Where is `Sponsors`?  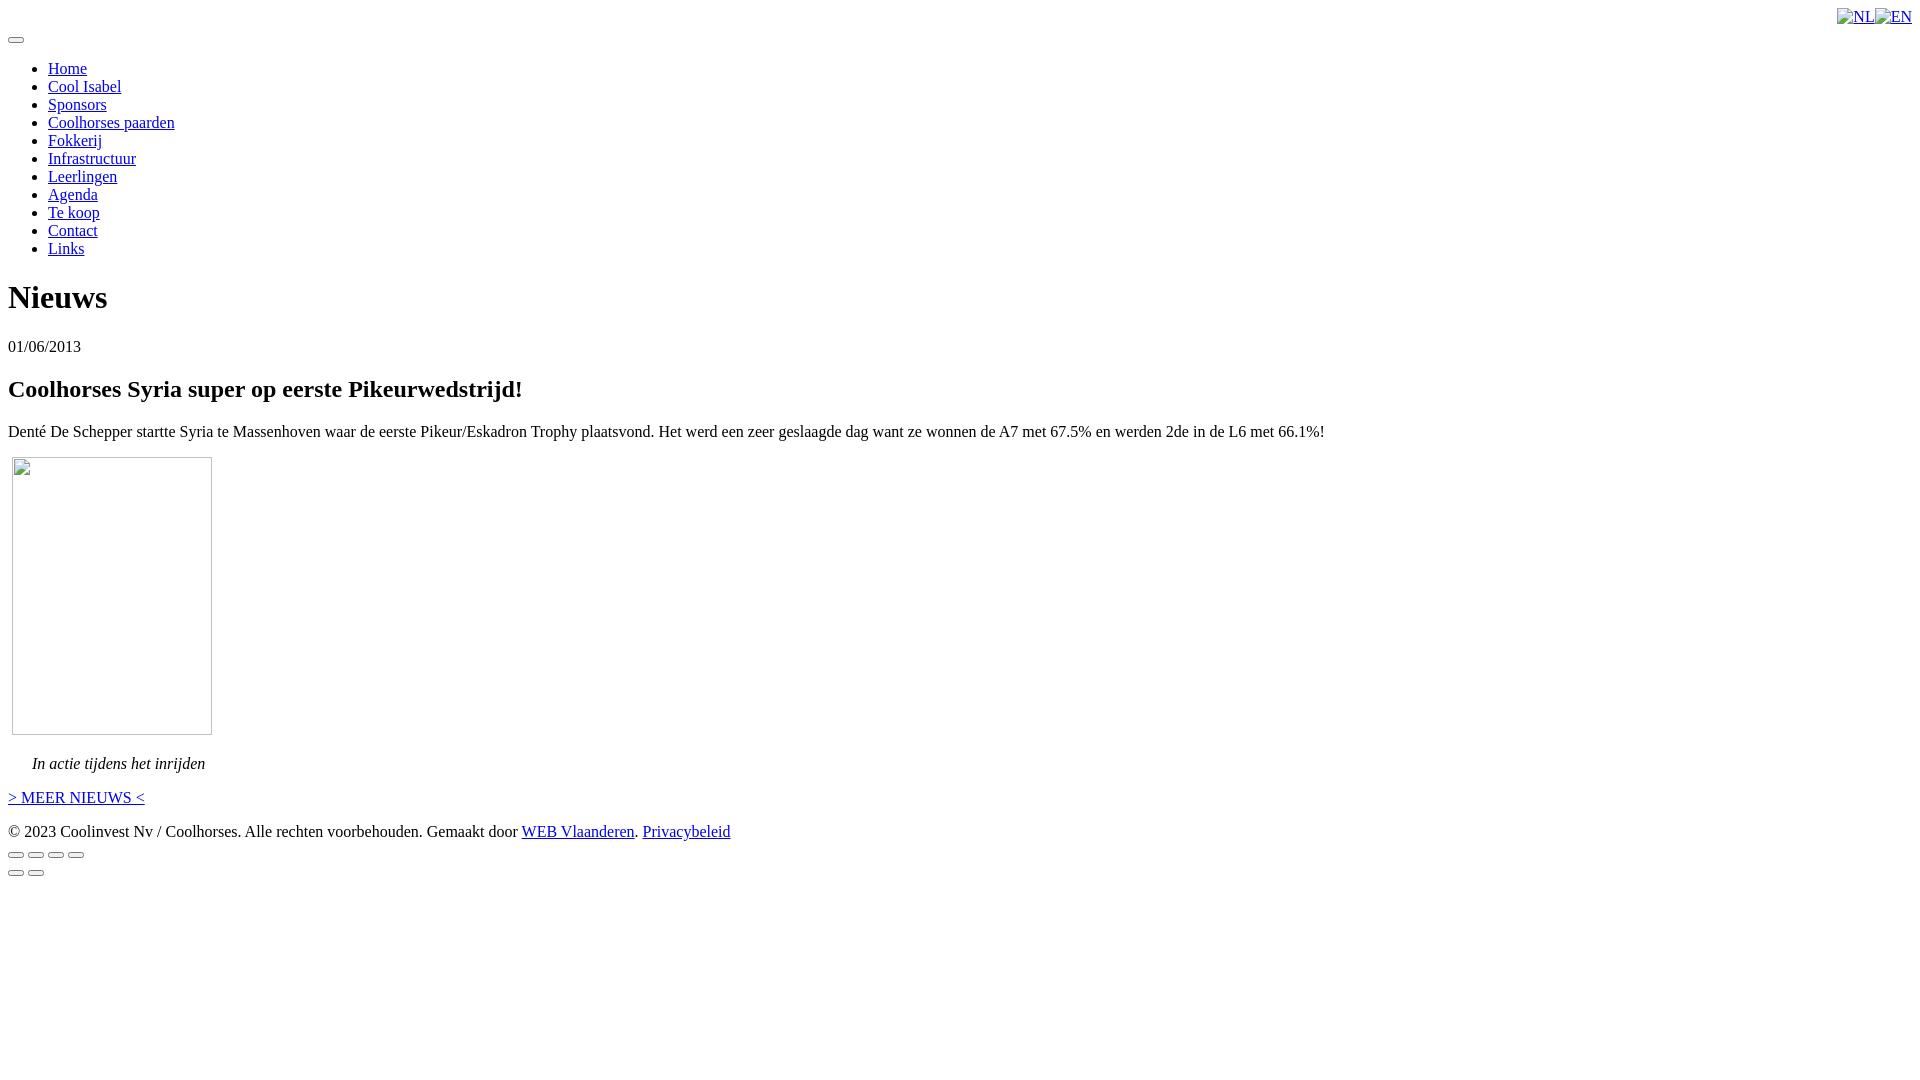
Sponsors is located at coordinates (78, 104).